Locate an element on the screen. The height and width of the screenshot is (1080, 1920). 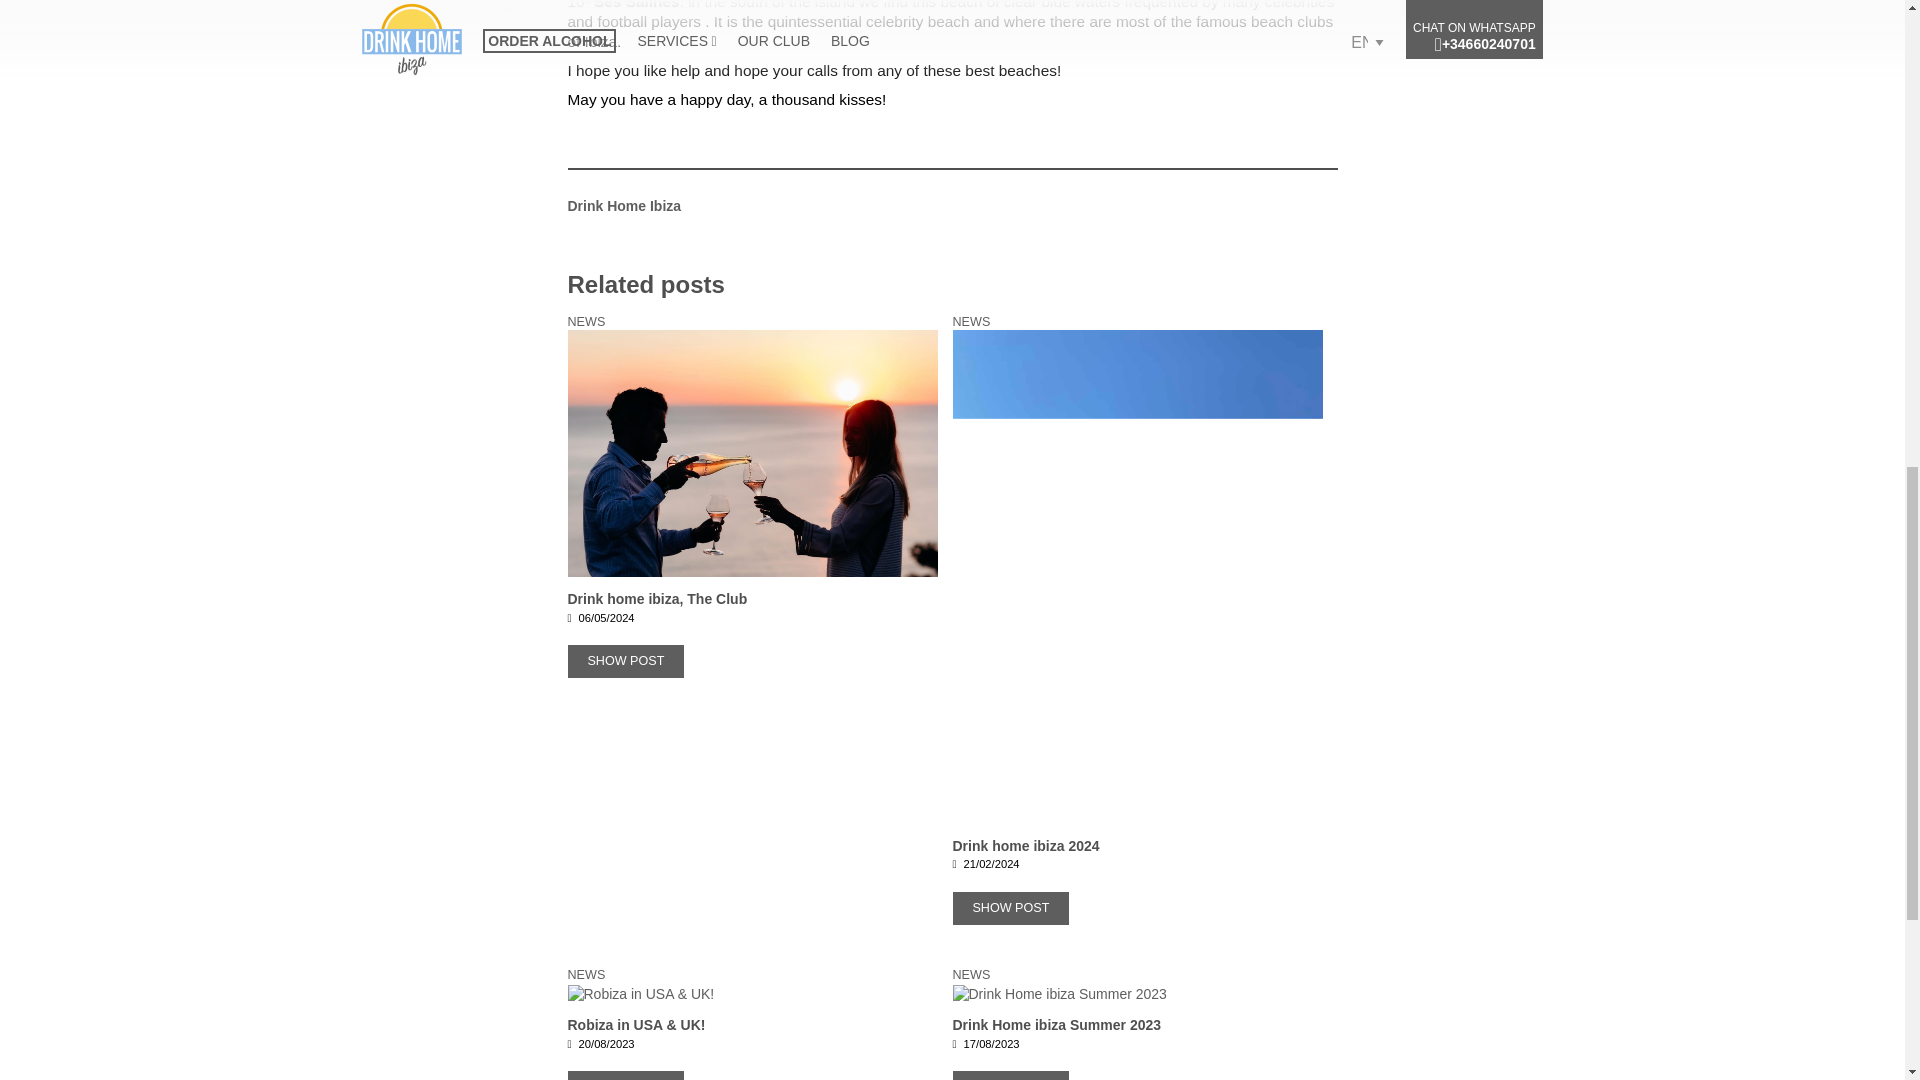
SHOW POST is located at coordinates (1010, 1076).